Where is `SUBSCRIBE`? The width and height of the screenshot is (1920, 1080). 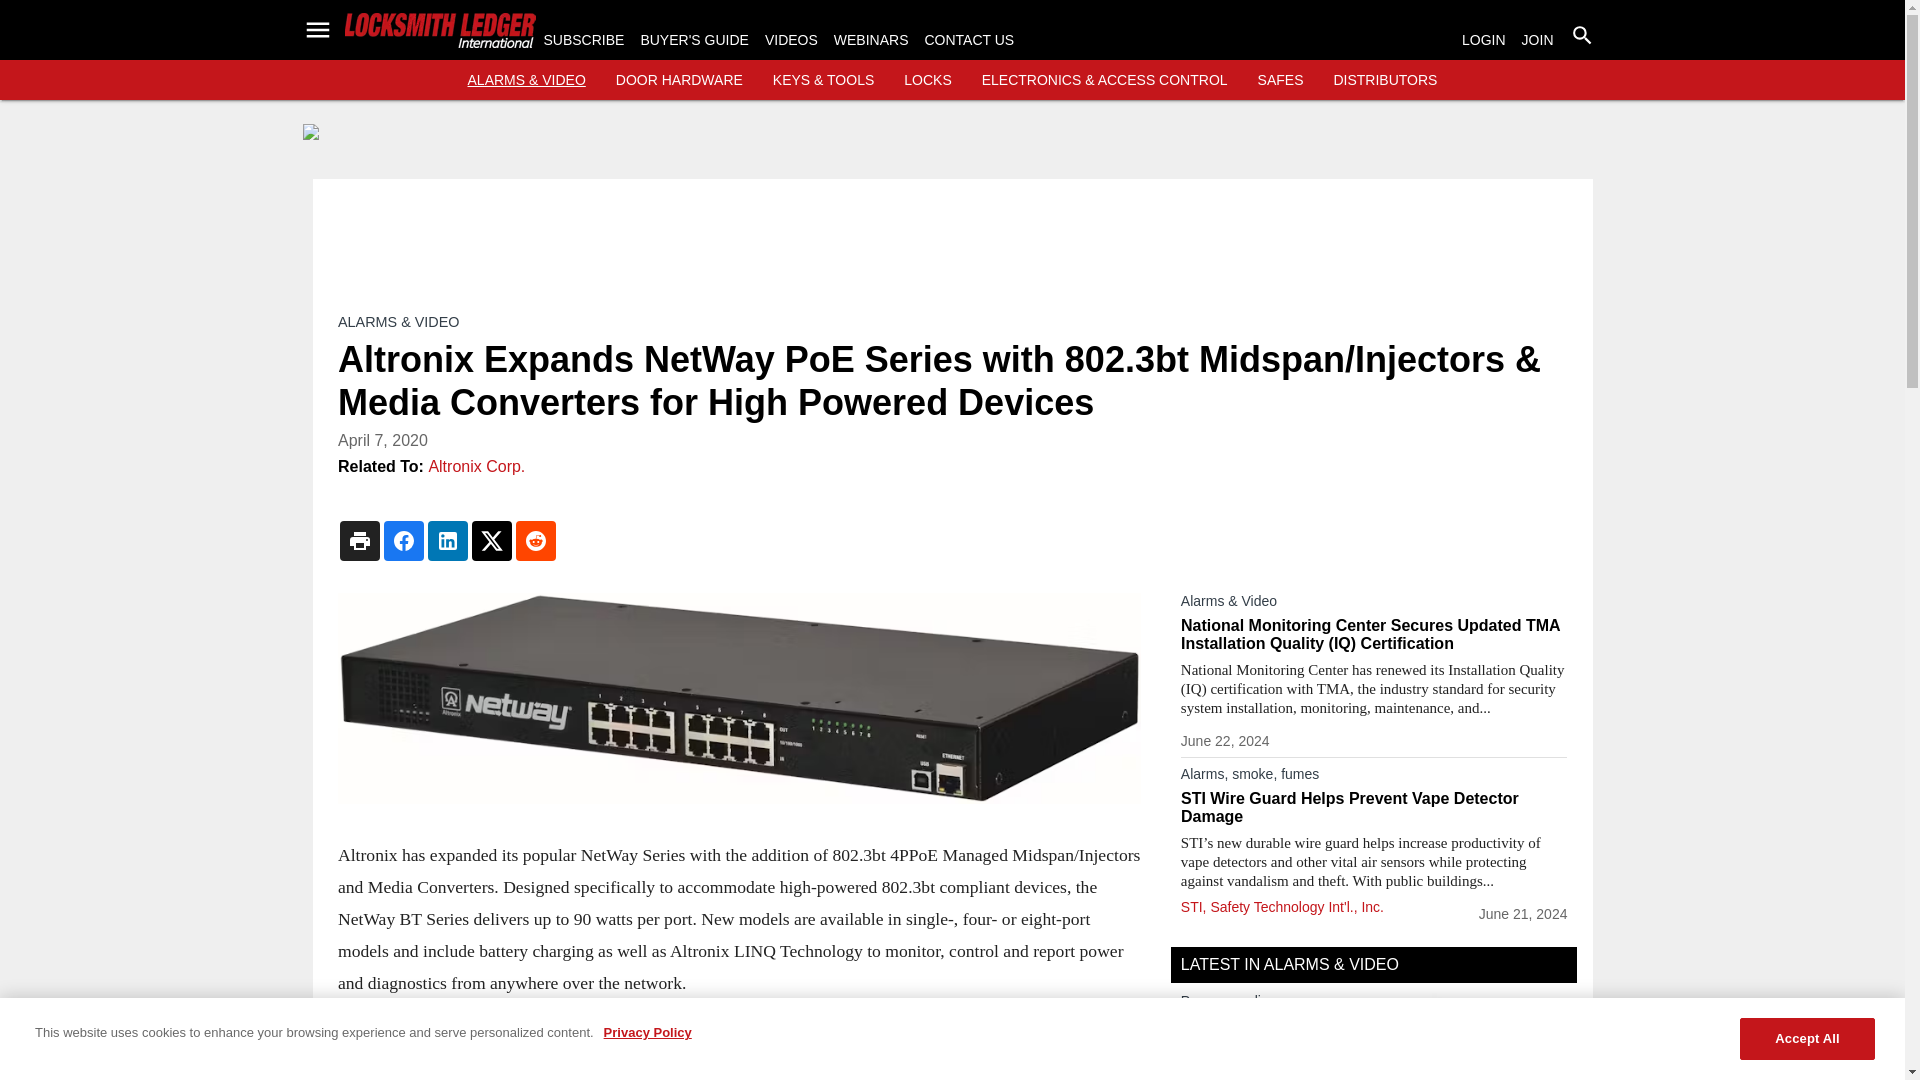
SUBSCRIBE is located at coordinates (584, 40).